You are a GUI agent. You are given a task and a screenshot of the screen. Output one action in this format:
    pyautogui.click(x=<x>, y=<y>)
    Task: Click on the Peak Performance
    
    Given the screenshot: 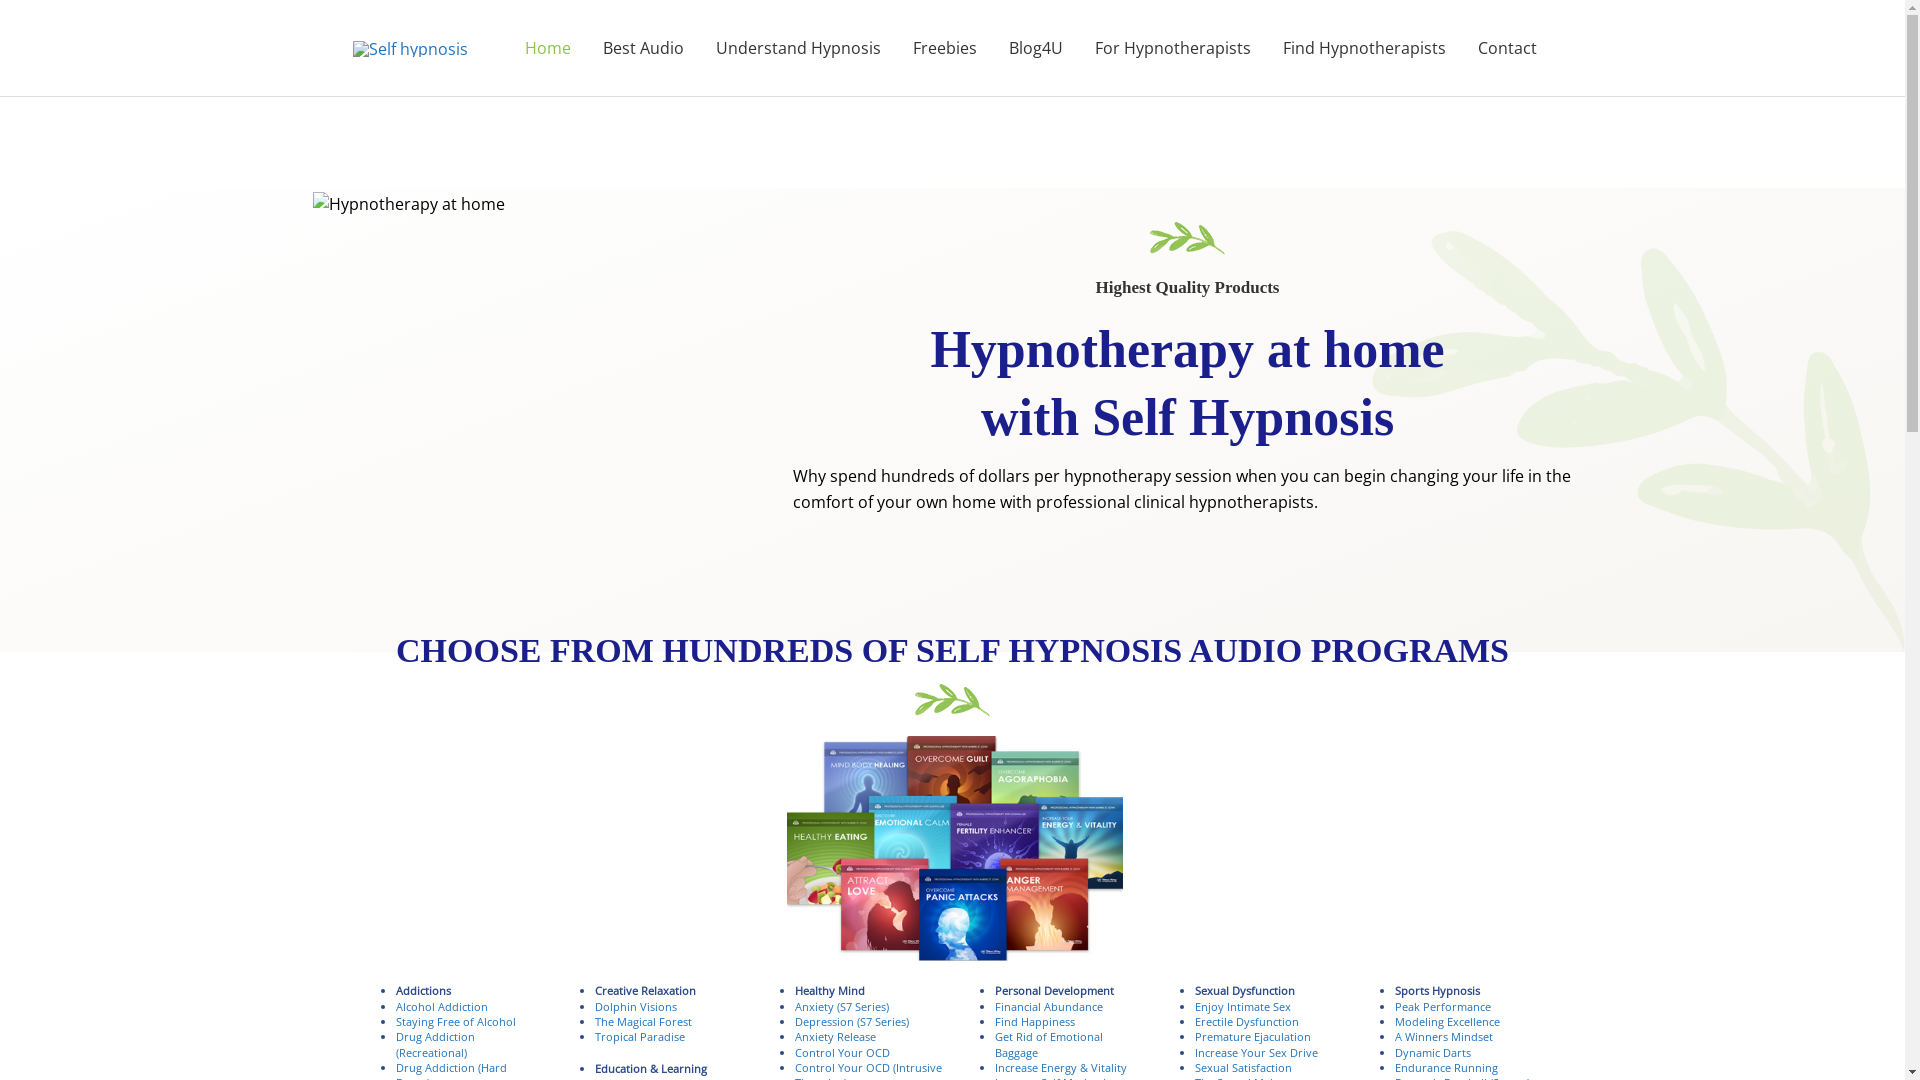 What is the action you would take?
    pyautogui.click(x=1443, y=1006)
    